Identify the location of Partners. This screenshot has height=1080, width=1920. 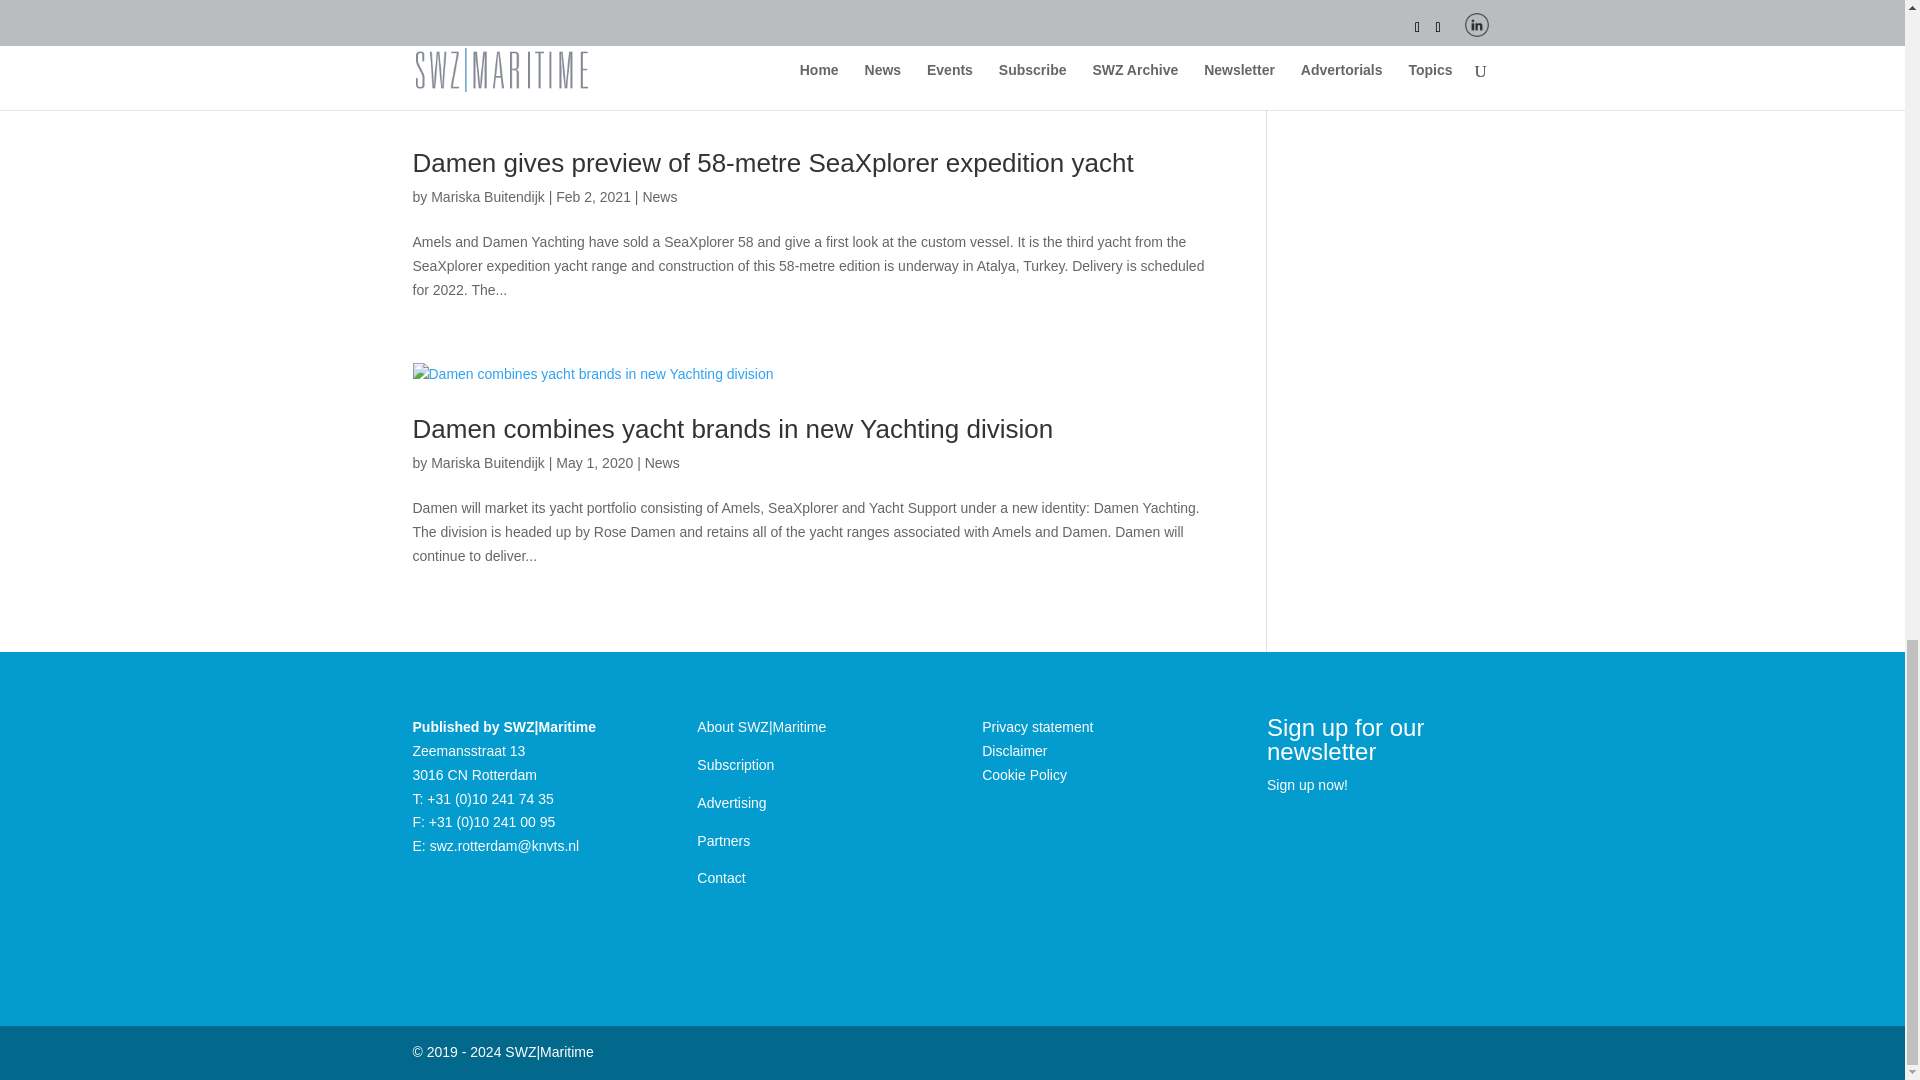
(723, 840).